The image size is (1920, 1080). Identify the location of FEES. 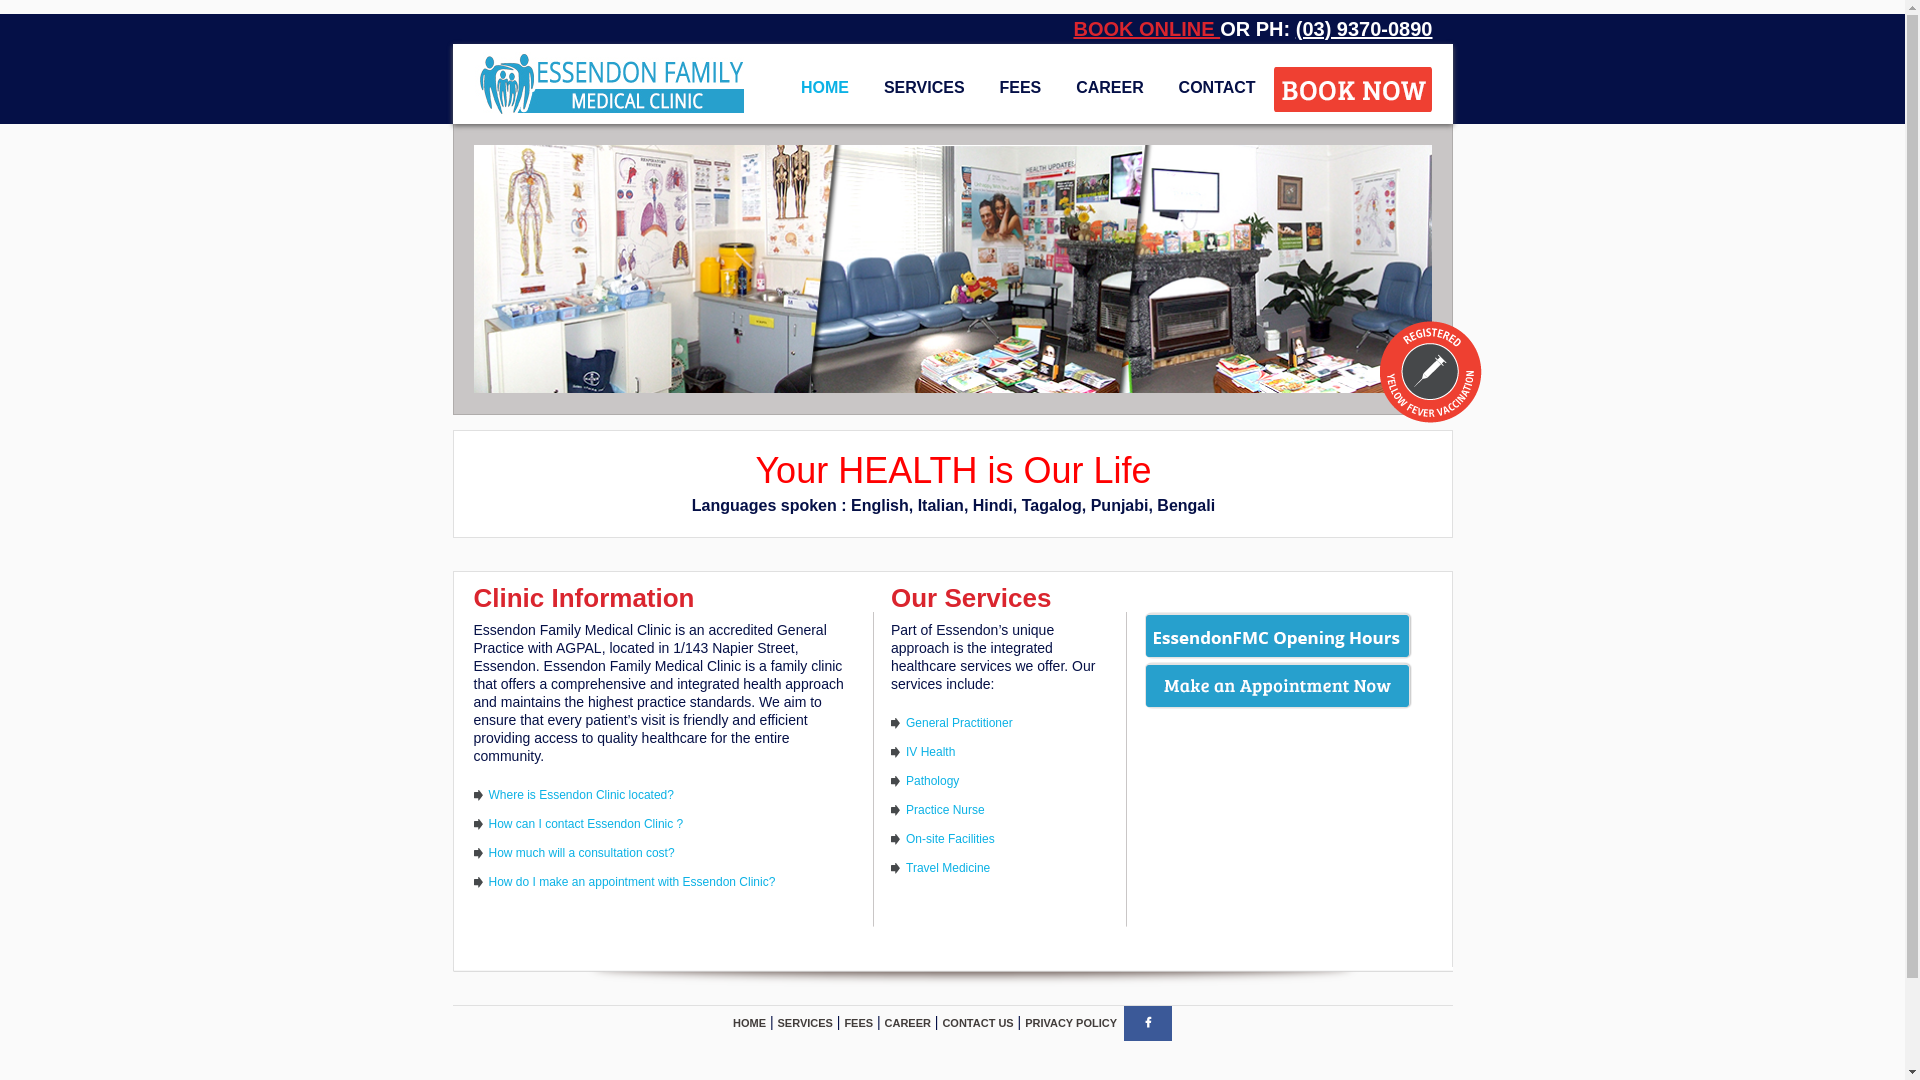
(1020, 88).